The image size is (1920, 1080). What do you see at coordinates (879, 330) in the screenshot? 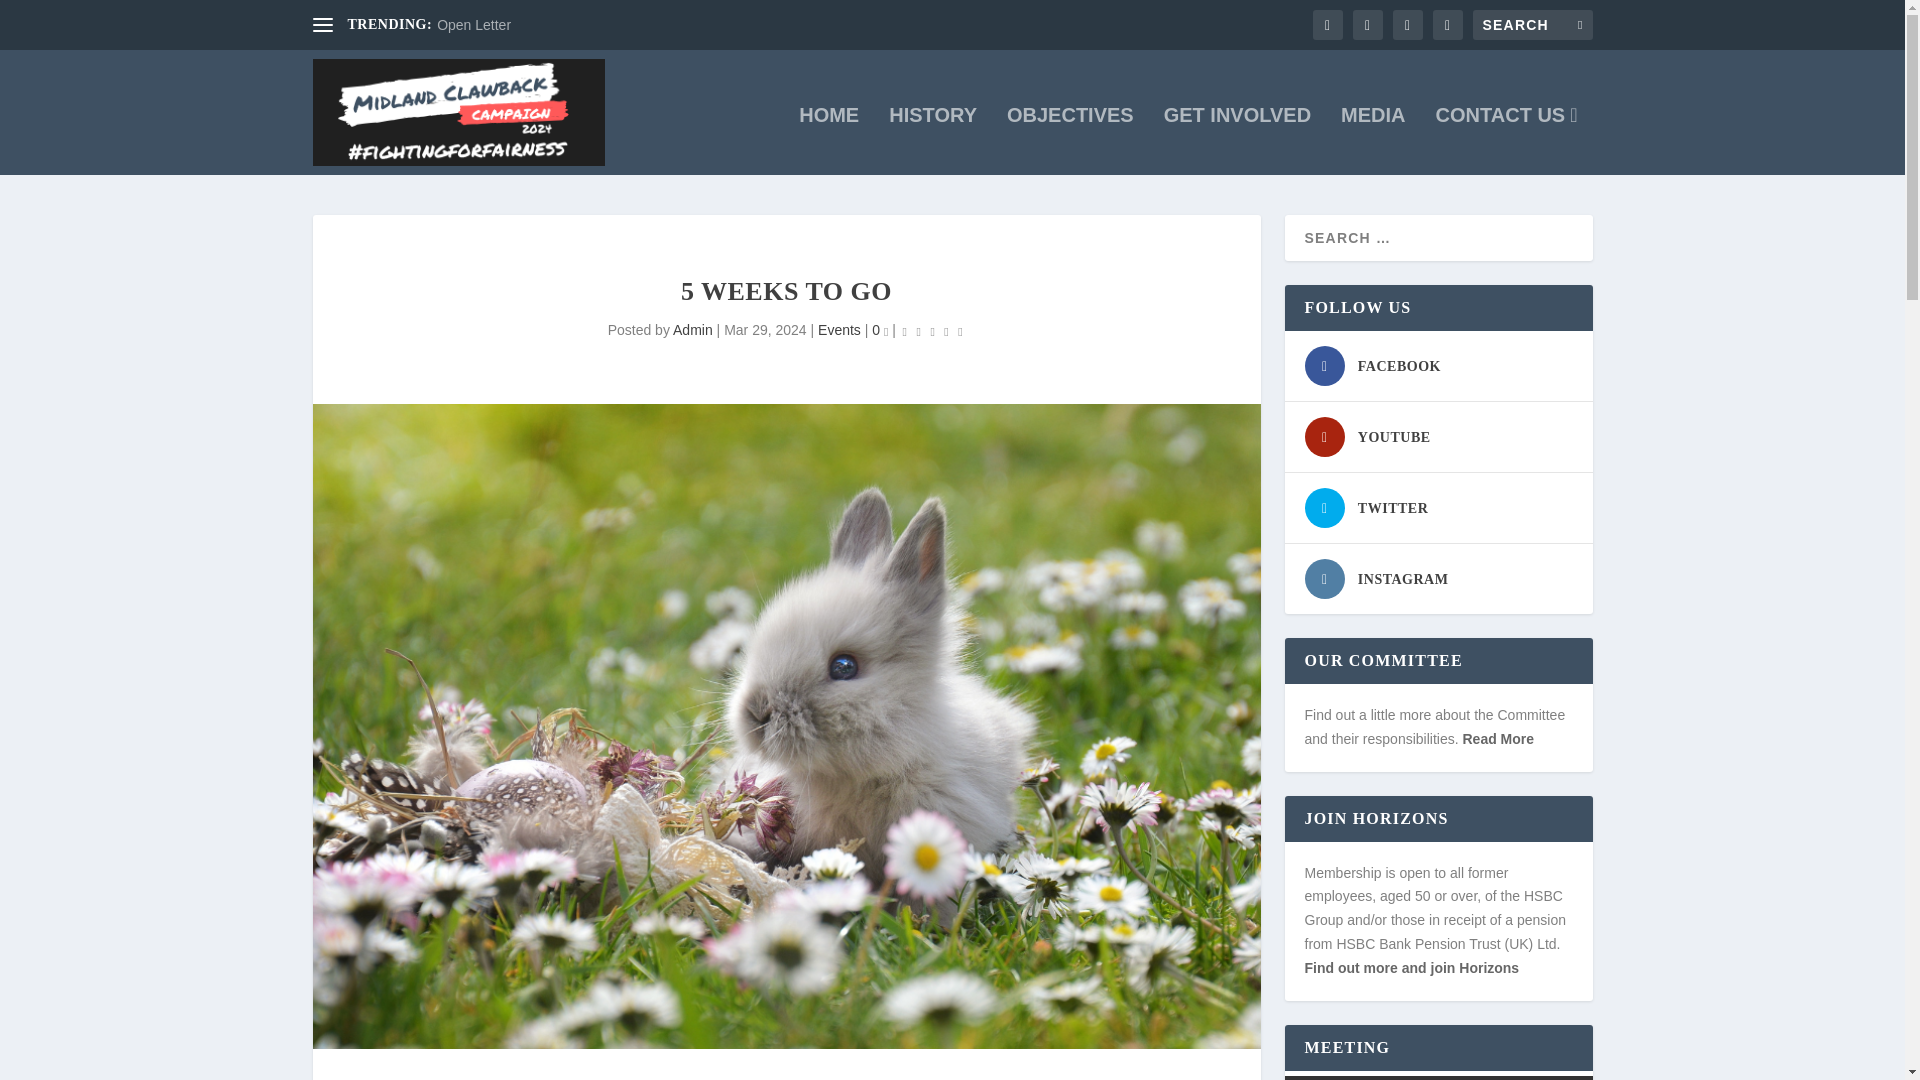
I see `0` at bounding box center [879, 330].